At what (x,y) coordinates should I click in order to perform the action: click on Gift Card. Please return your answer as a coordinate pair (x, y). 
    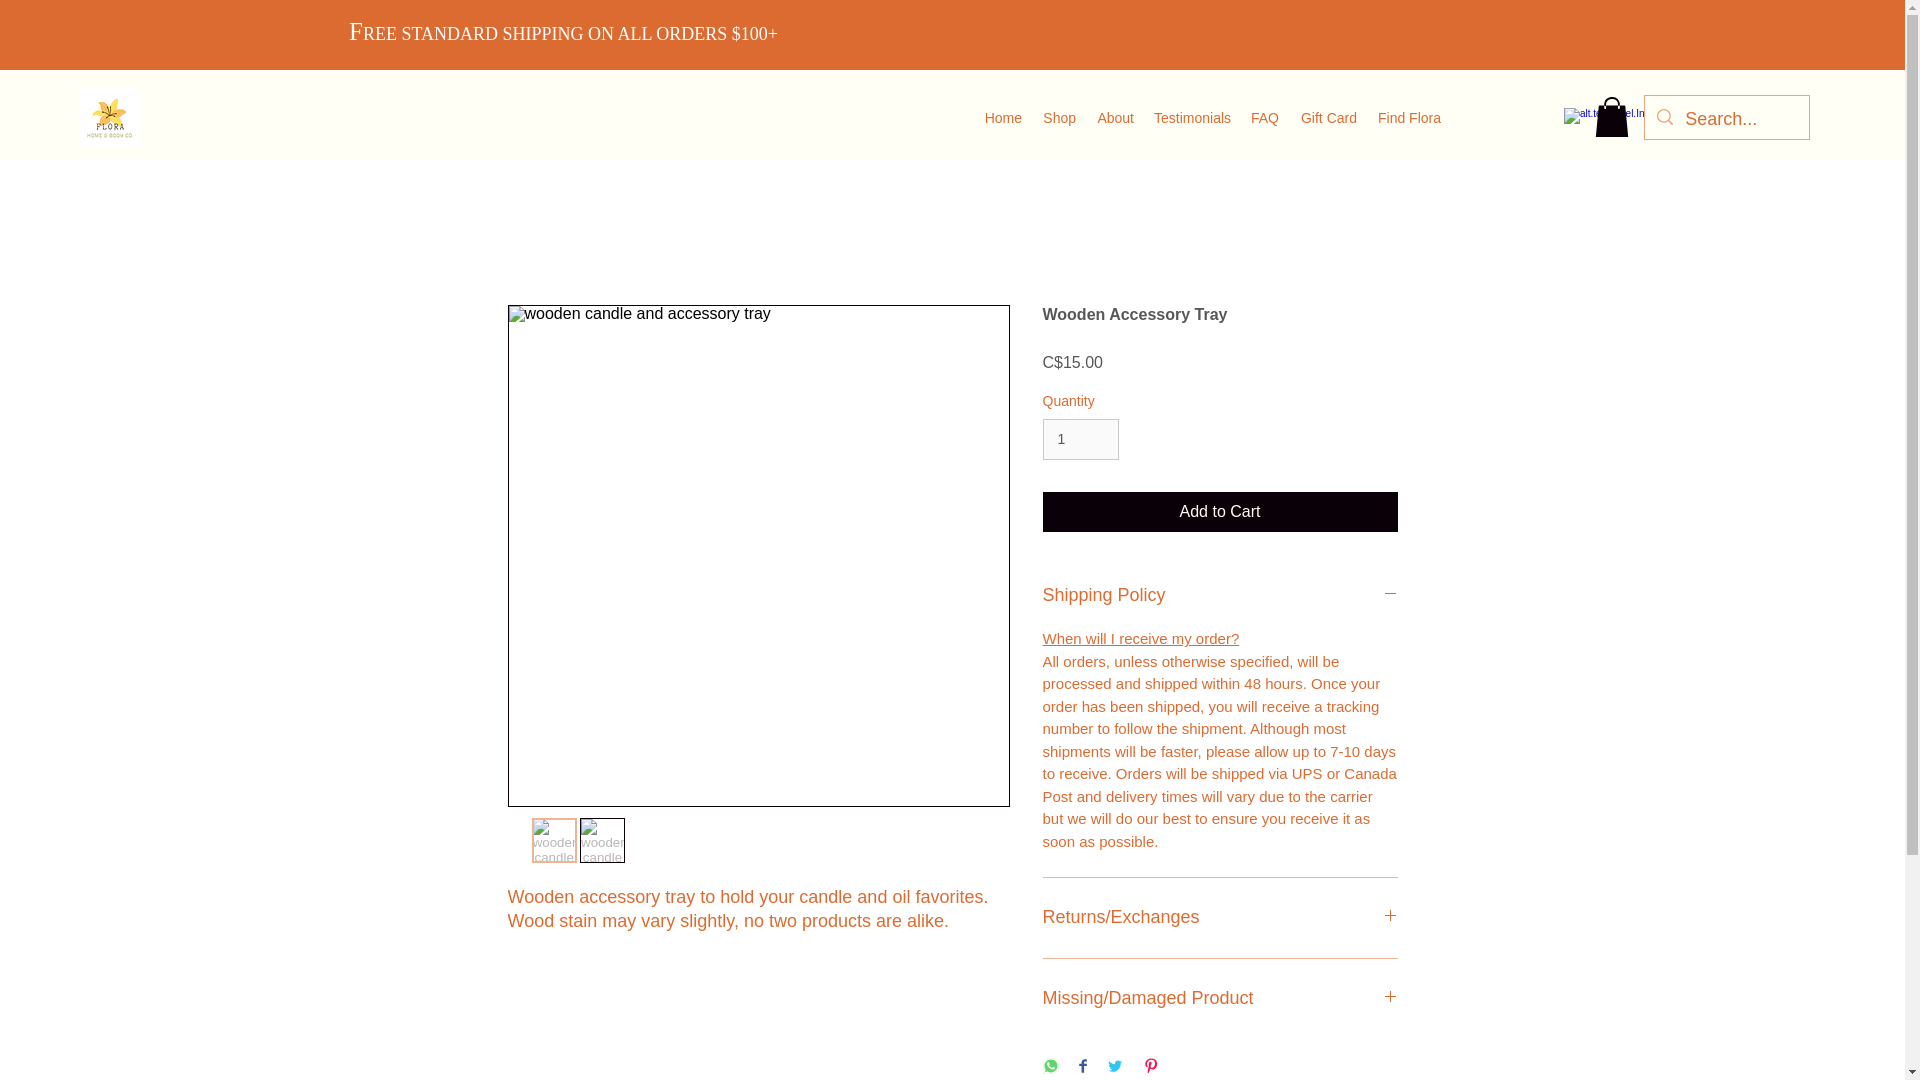
    Looking at the image, I should click on (1328, 116).